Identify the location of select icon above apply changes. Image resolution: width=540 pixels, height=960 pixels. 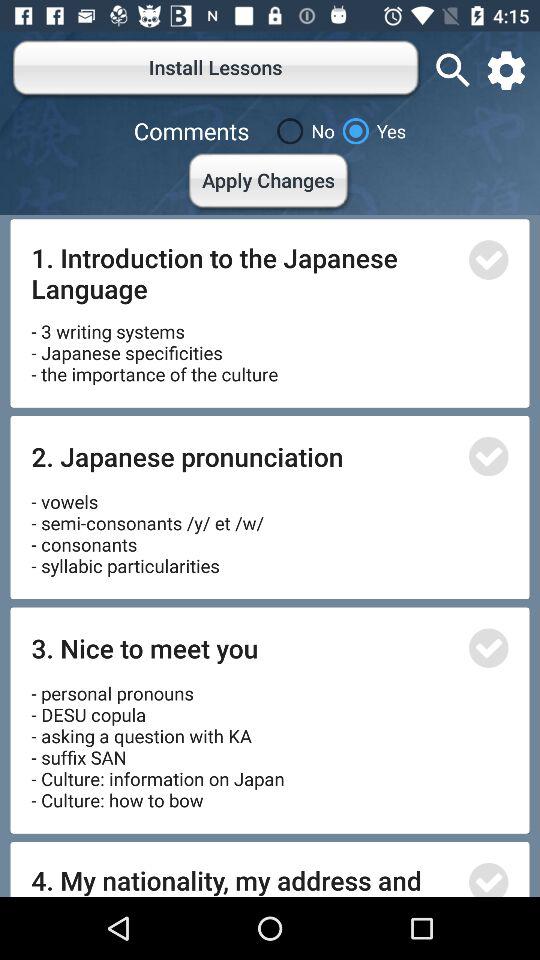
(302, 131).